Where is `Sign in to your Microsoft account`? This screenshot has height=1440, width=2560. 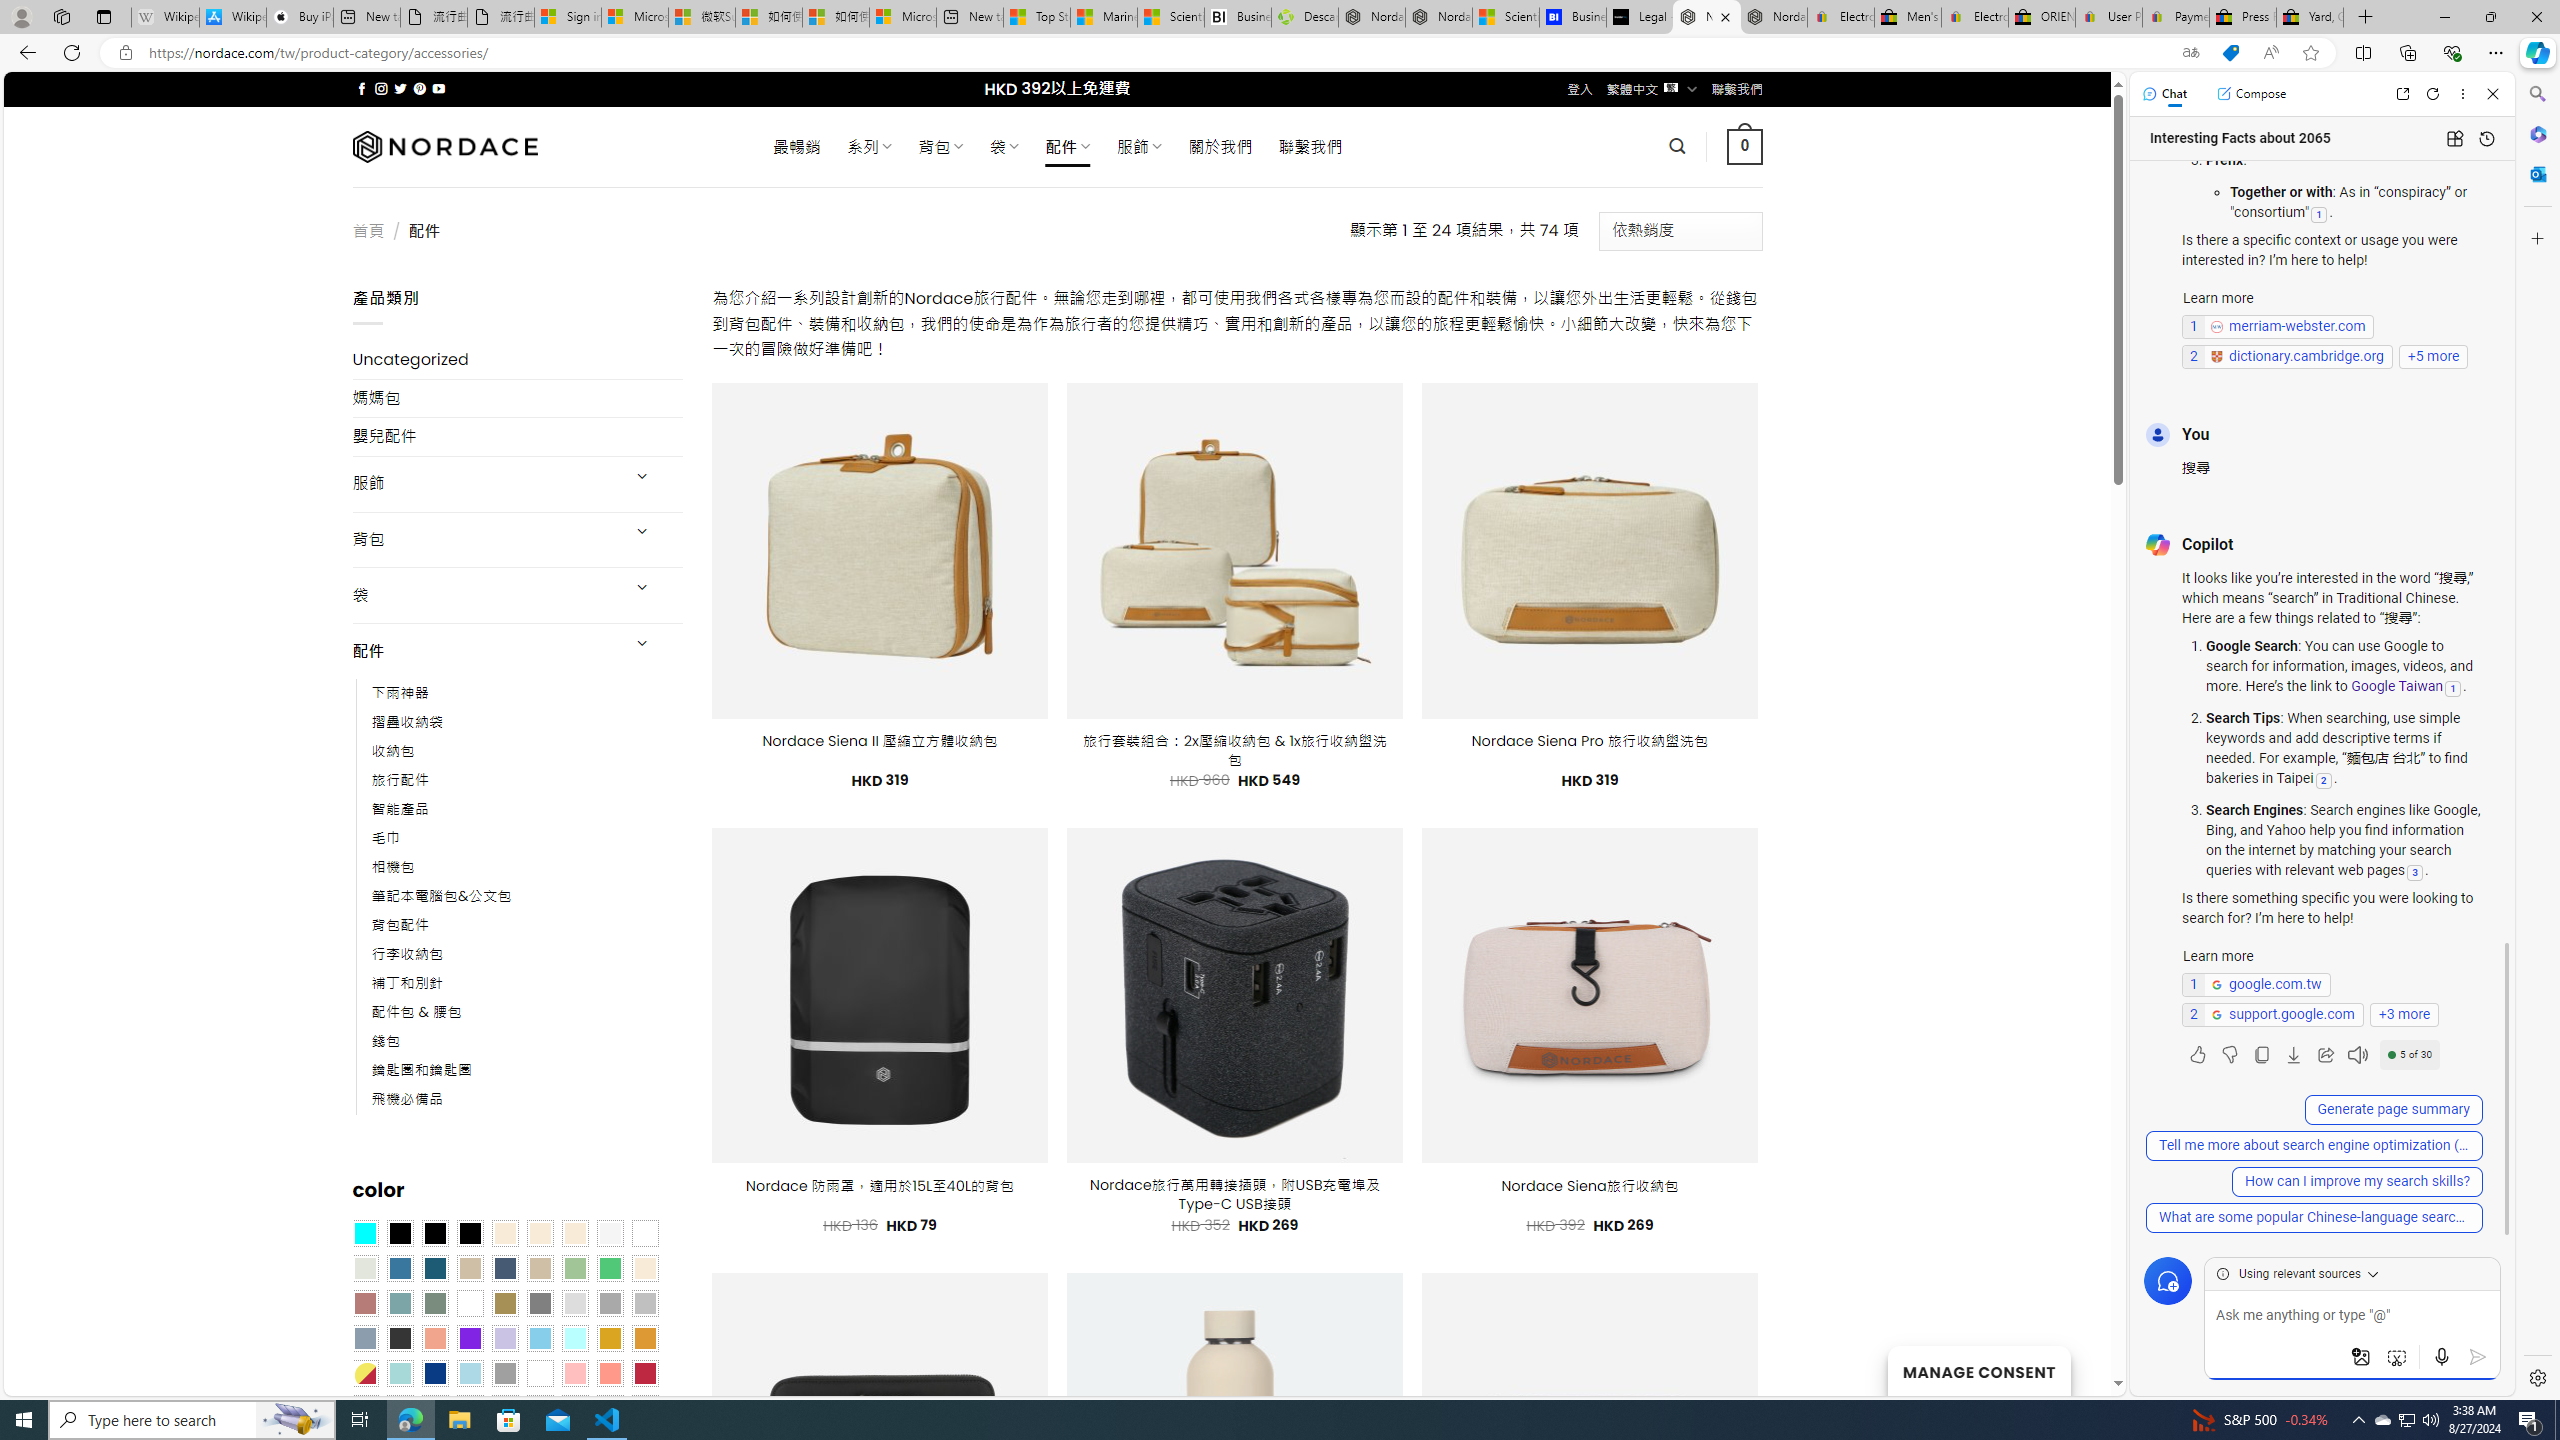 Sign in to your Microsoft account is located at coordinates (566, 17).